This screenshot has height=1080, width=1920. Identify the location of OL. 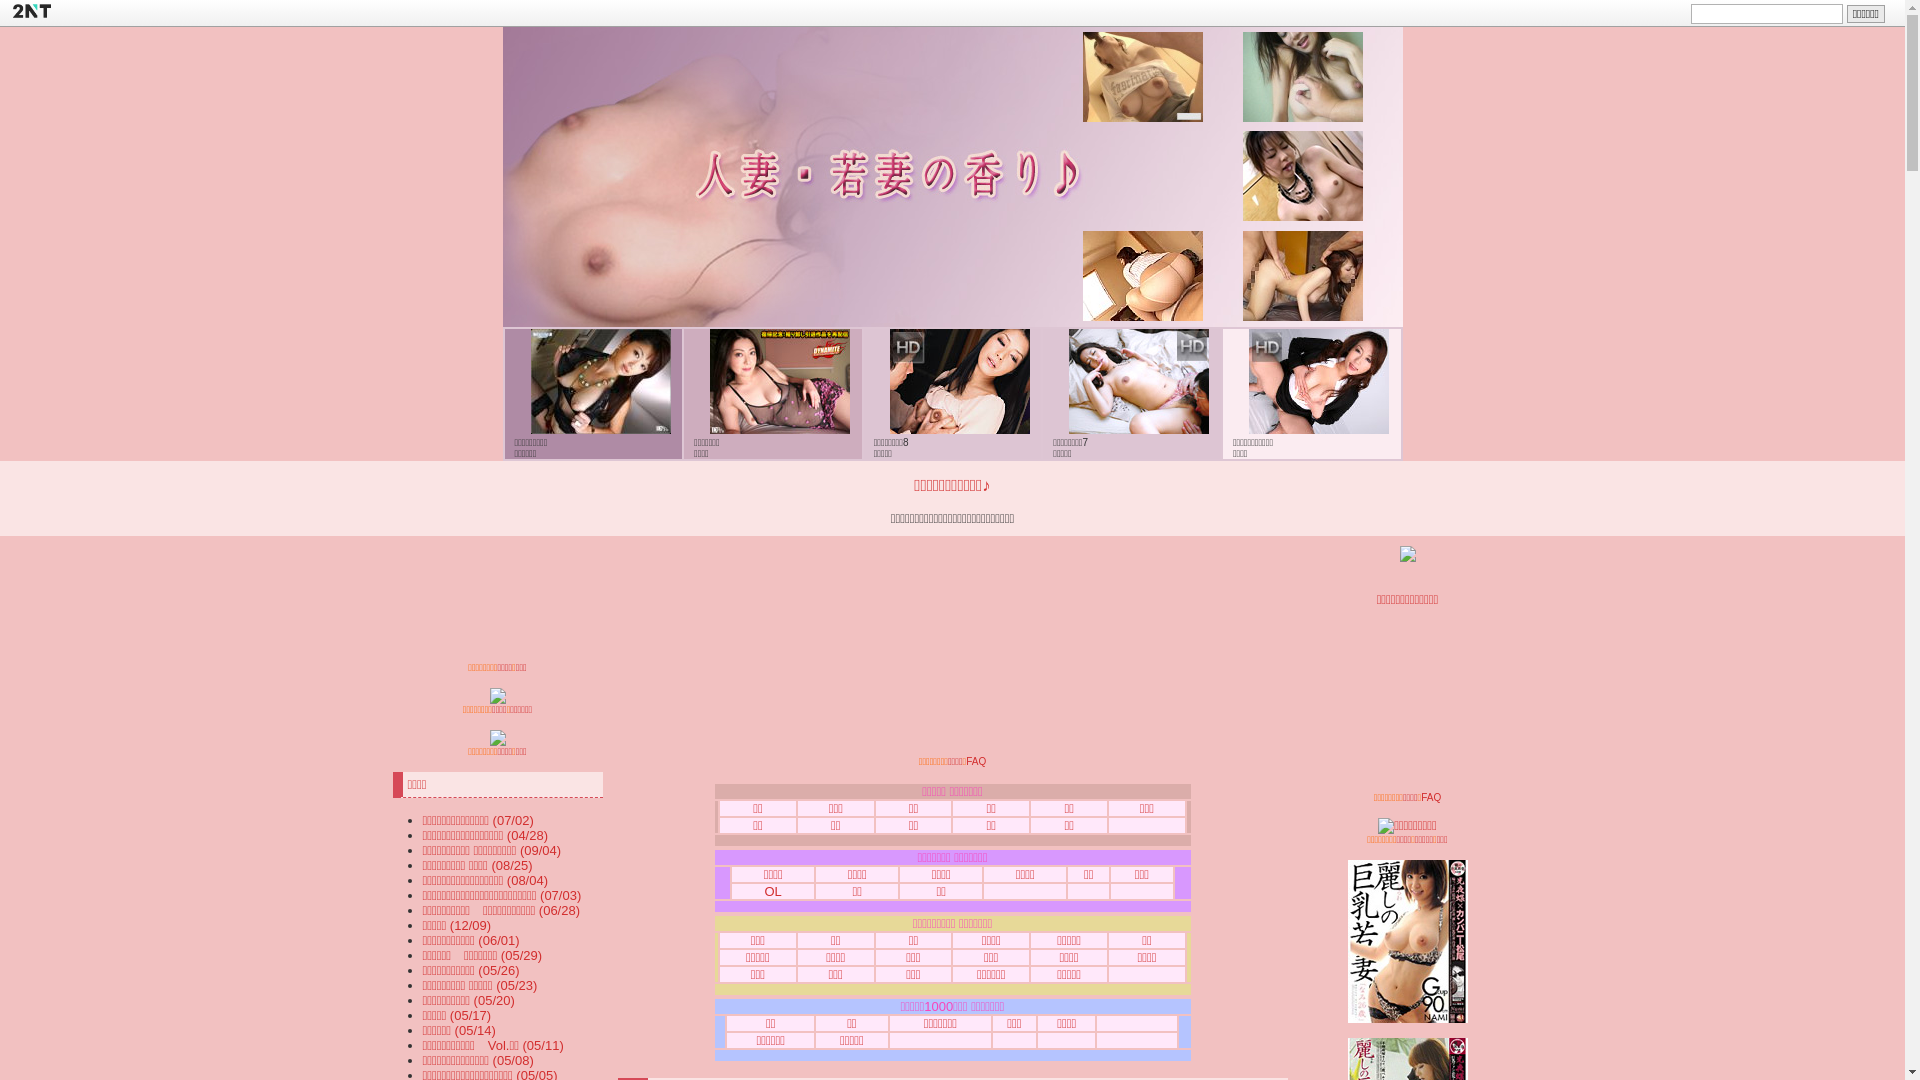
(772, 892).